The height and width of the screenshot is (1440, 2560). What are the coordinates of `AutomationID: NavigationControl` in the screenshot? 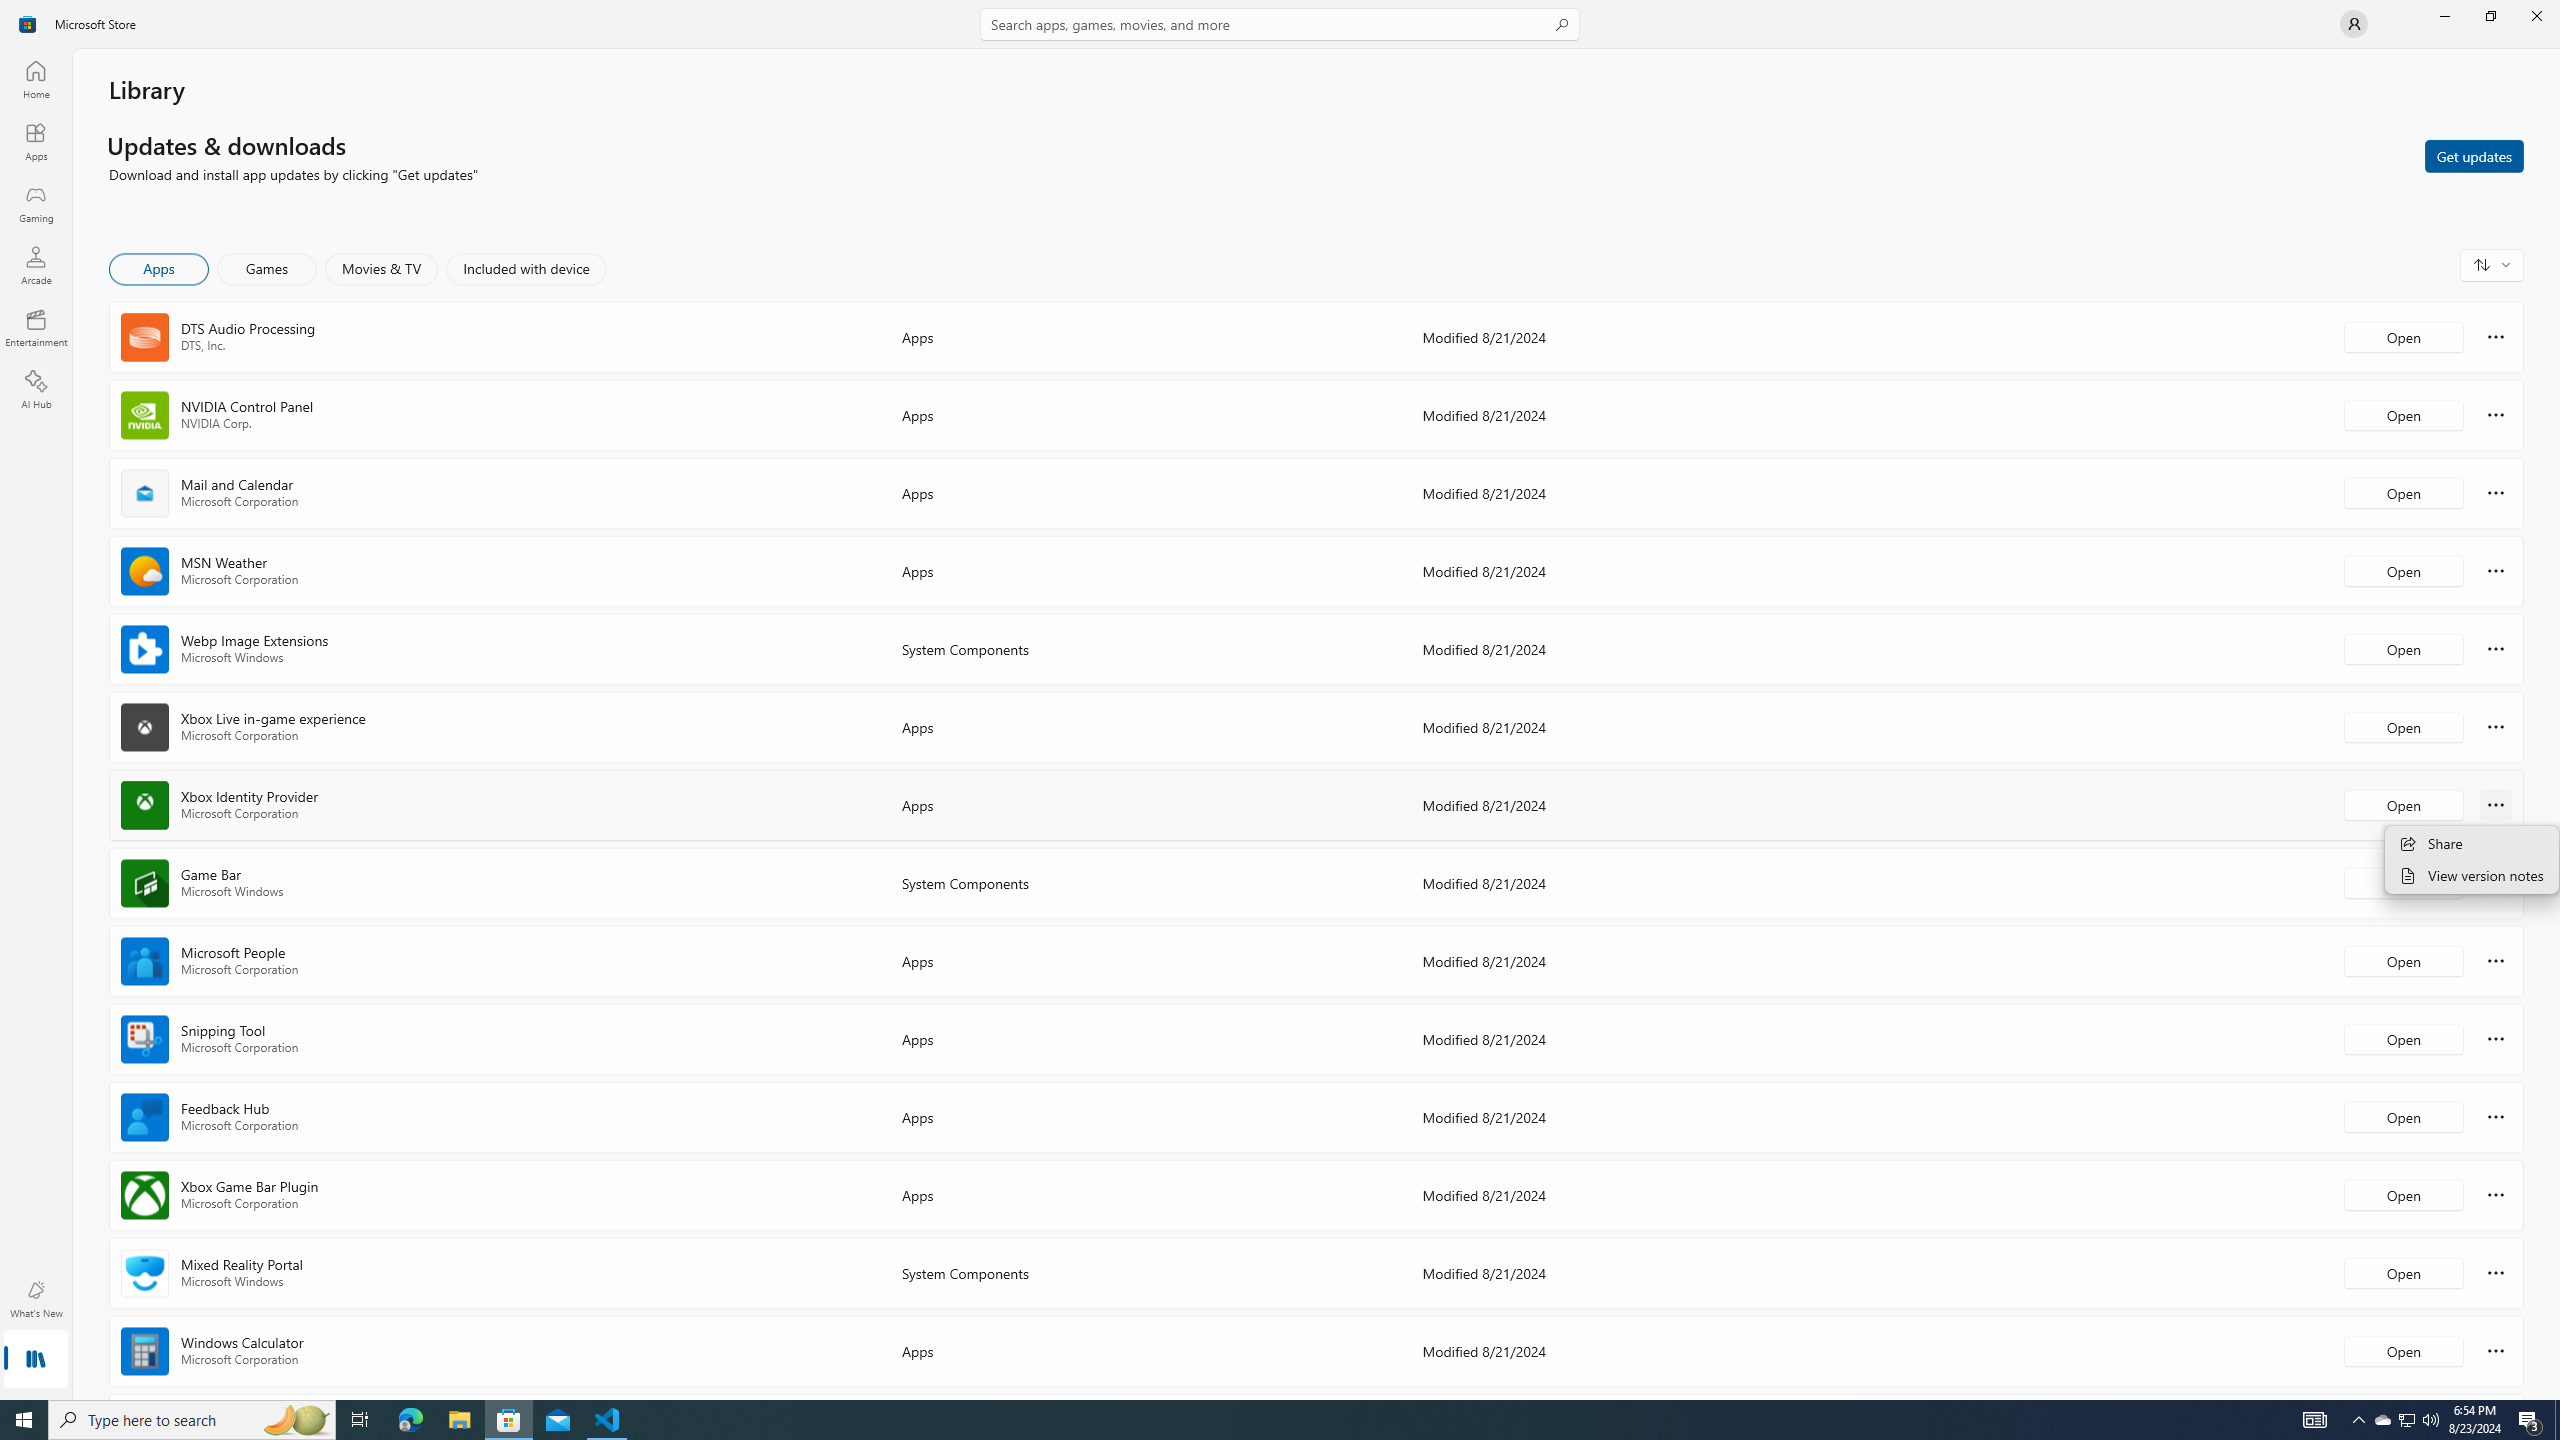 It's located at (1280, 700).